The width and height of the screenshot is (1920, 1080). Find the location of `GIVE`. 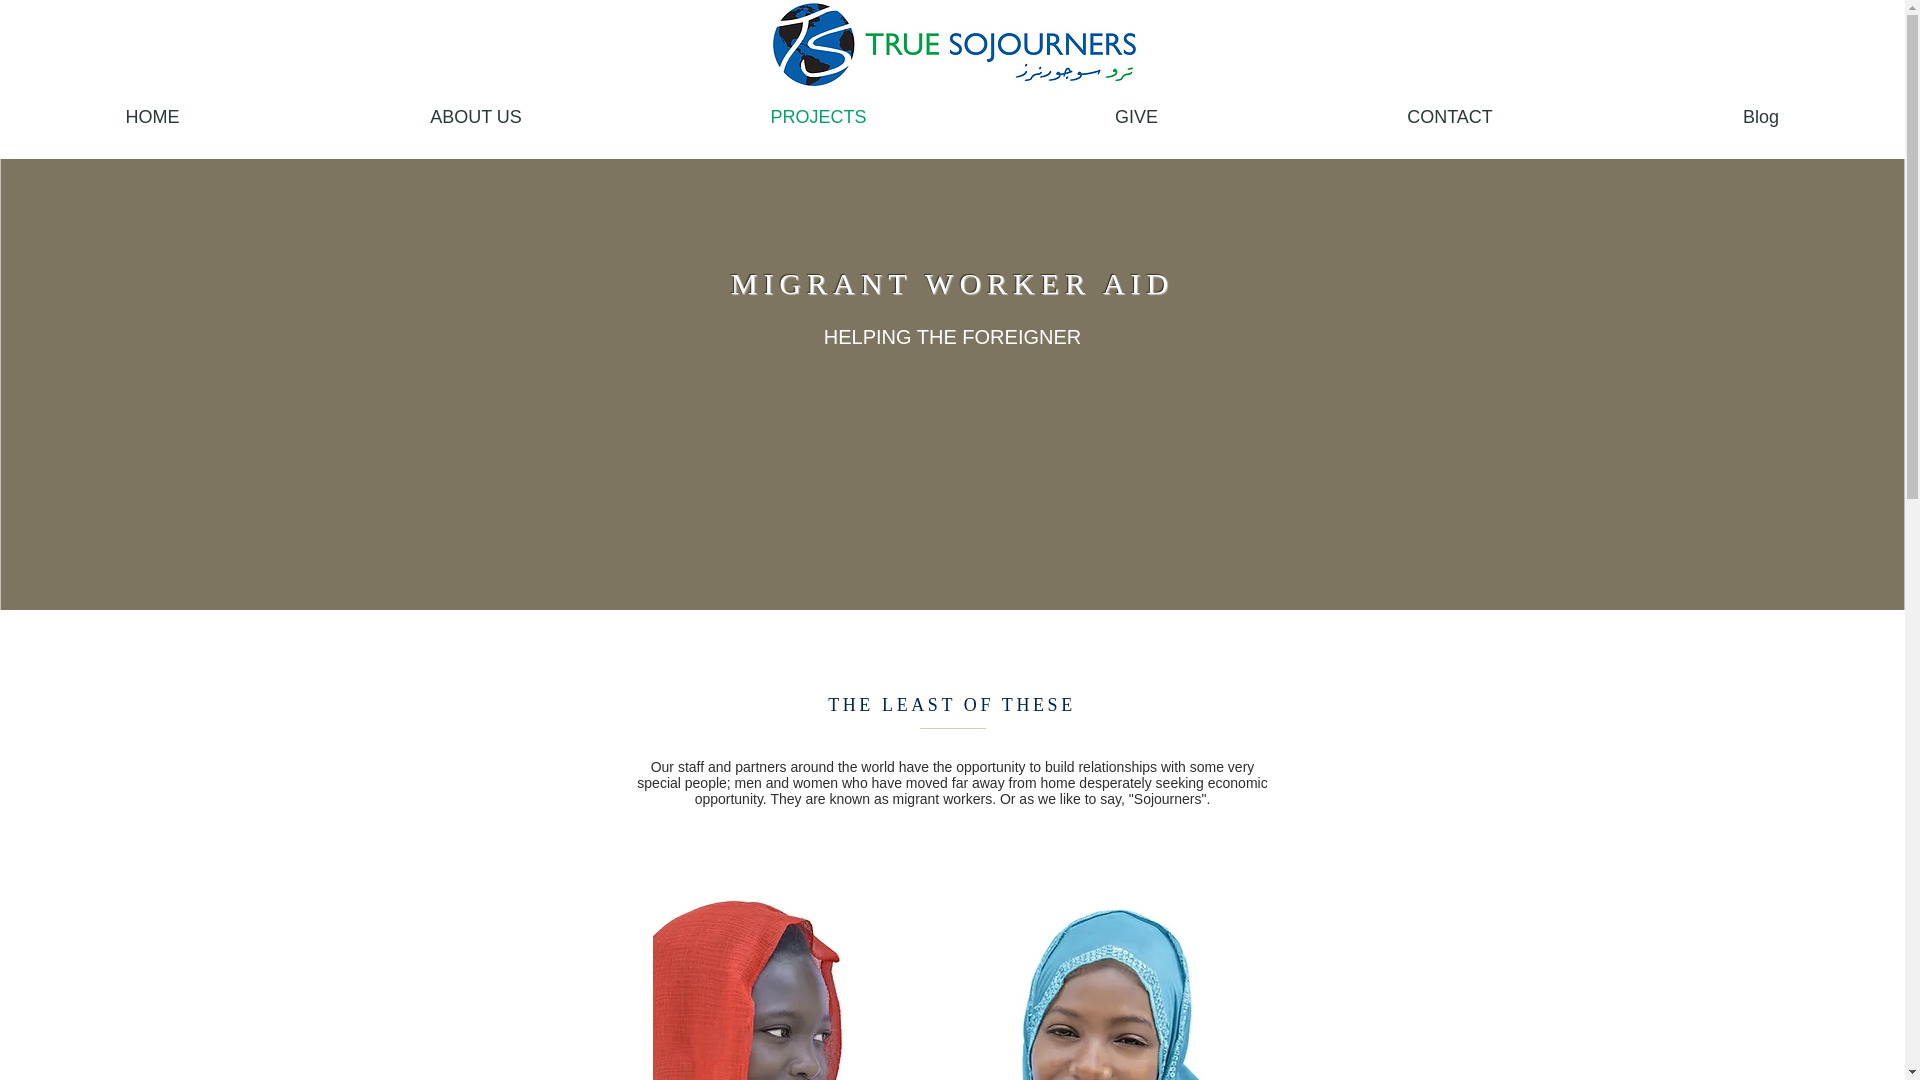

GIVE is located at coordinates (1136, 115).